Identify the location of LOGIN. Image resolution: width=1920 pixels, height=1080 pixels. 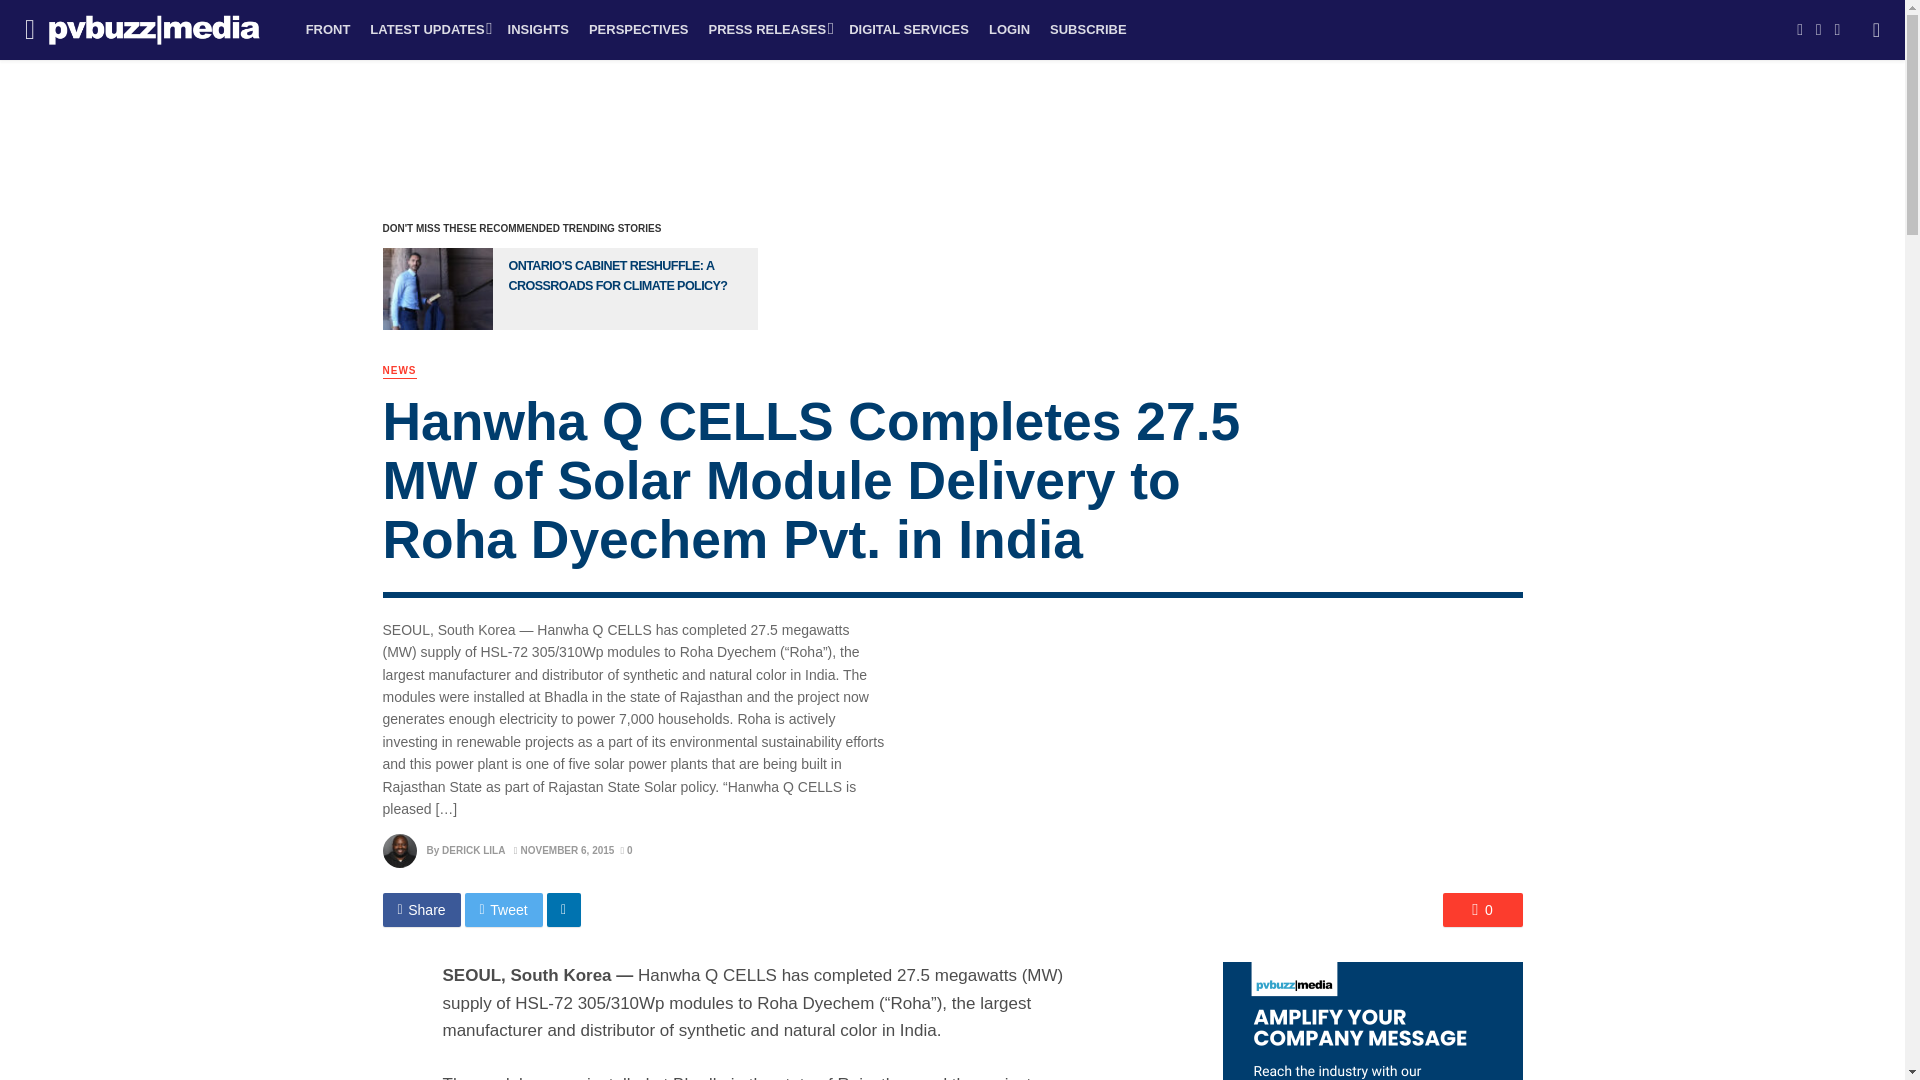
(1010, 30).